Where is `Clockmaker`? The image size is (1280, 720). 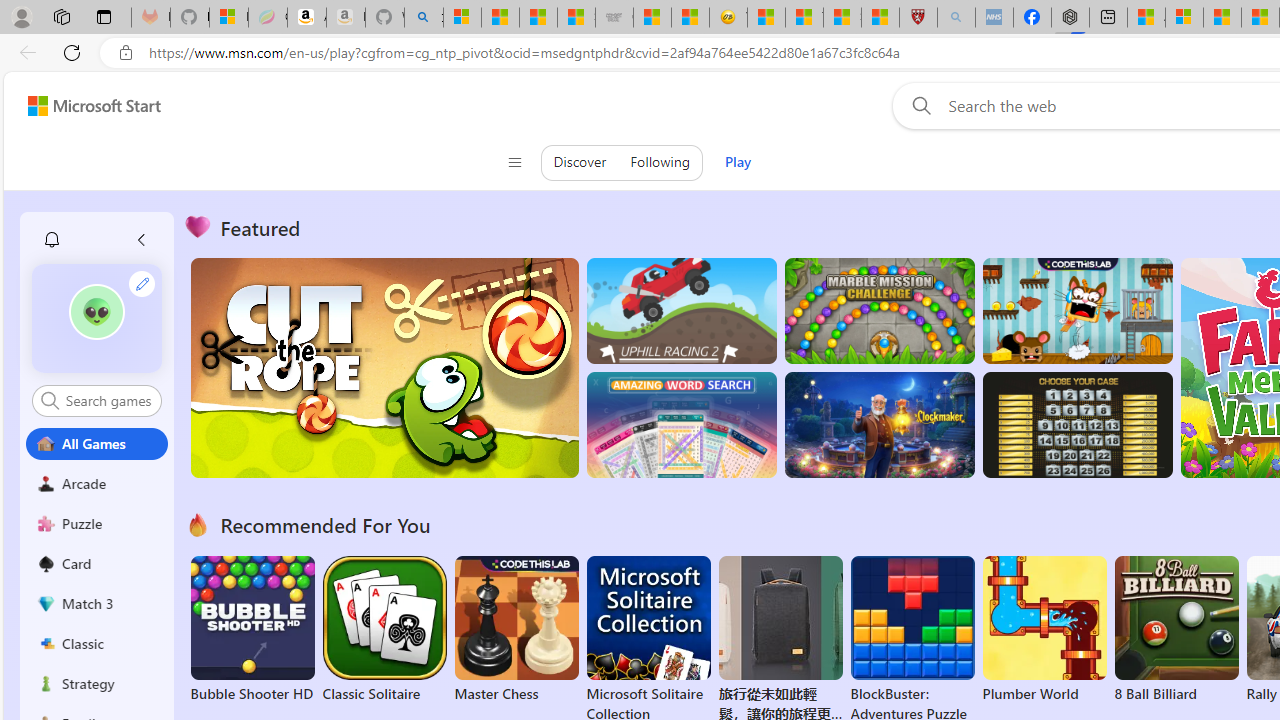
Clockmaker is located at coordinates (879, 425).